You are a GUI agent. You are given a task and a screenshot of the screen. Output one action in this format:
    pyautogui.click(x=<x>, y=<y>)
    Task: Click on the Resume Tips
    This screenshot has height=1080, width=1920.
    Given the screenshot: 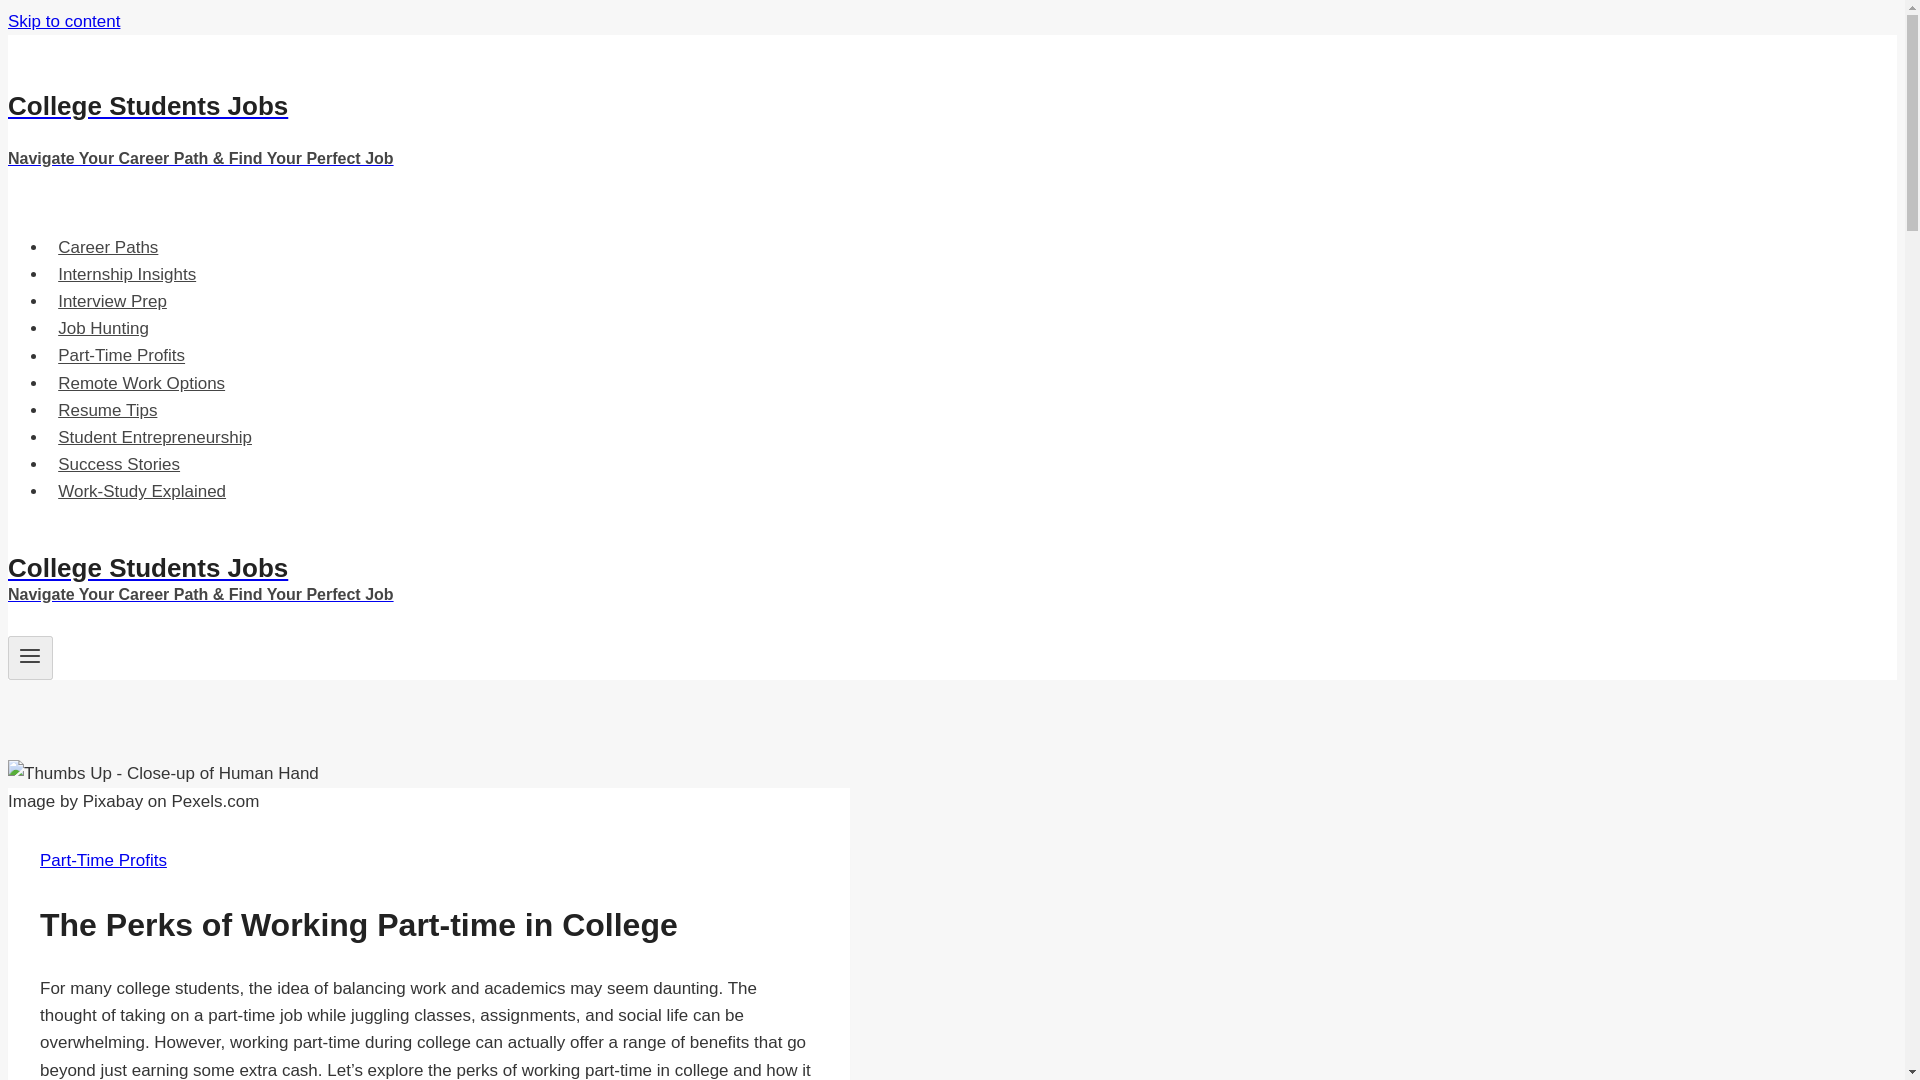 What is the action you would take?
    pyautogui.click(x=108, y=410)
    